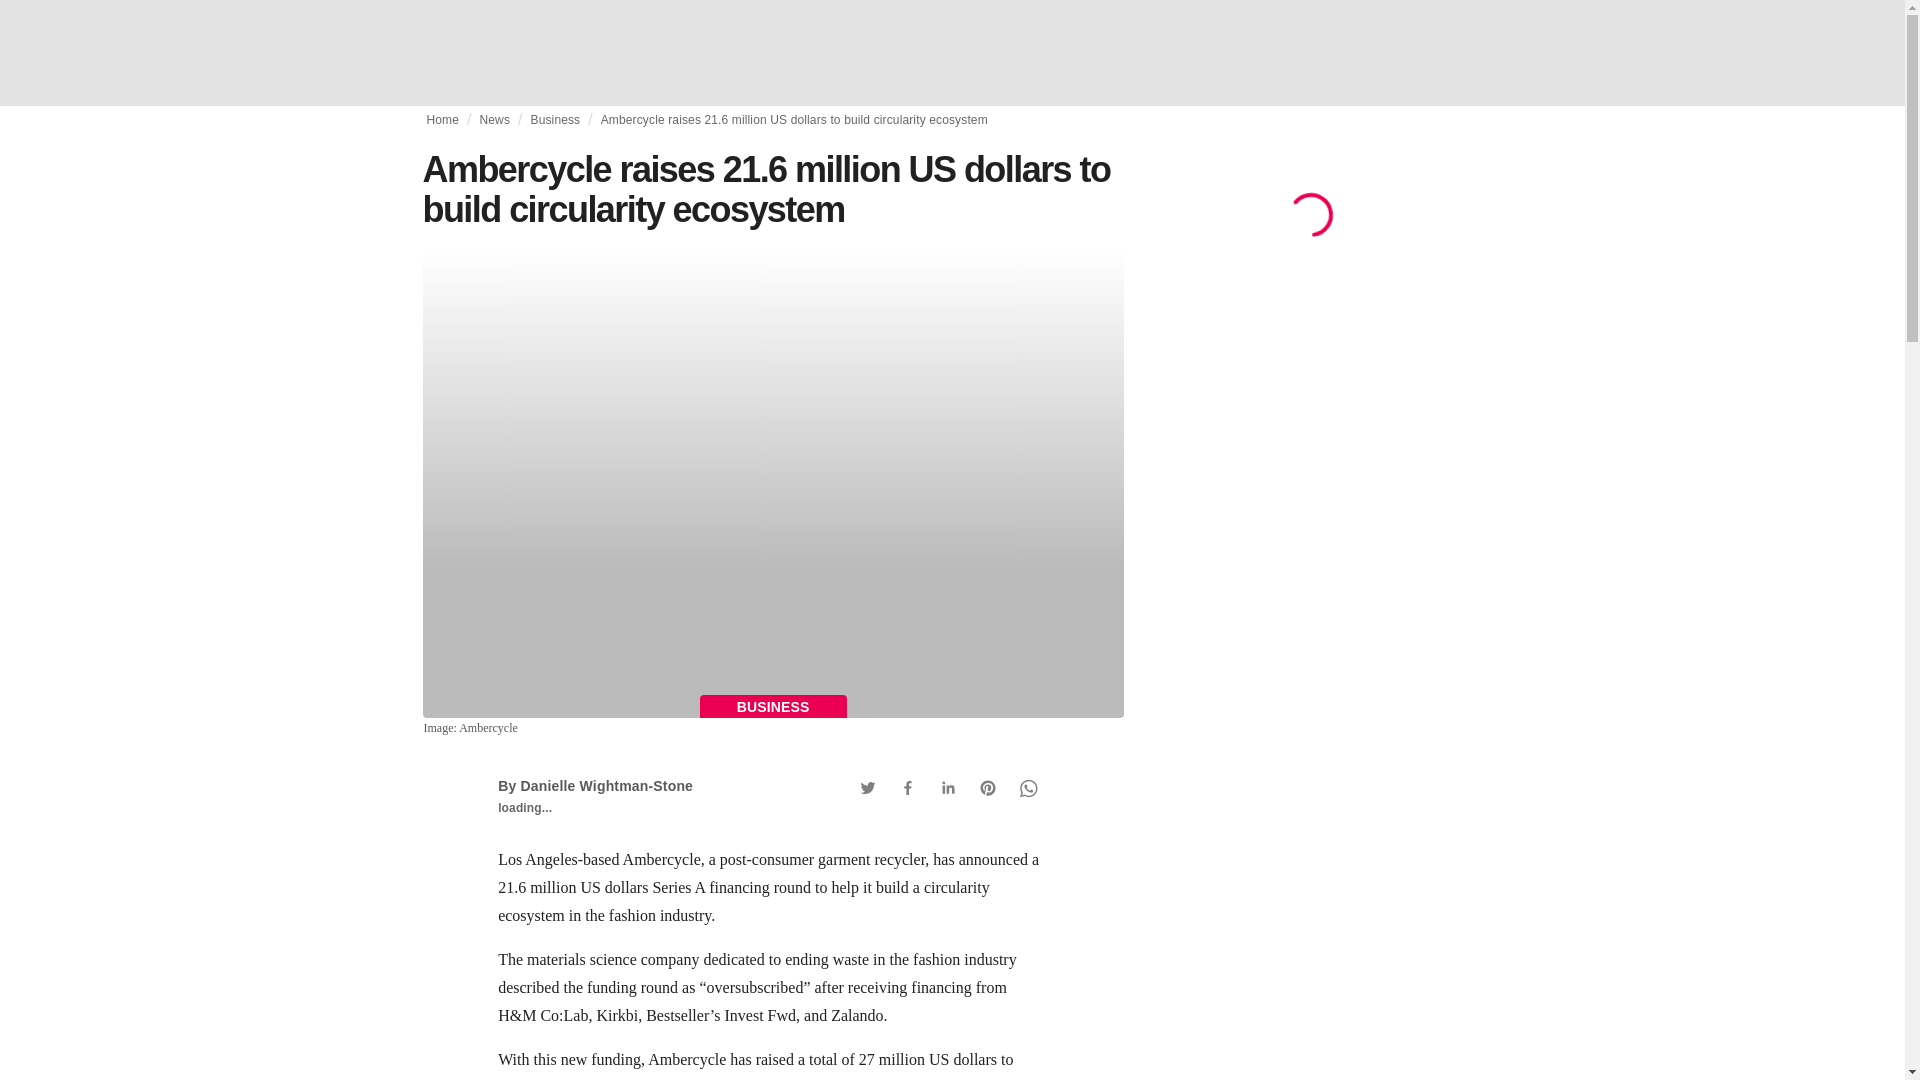 This screenshot has height=1080, width=1920. Describe the element at coordinates (442, 120) in the screenshot. I see `Home` at that location.